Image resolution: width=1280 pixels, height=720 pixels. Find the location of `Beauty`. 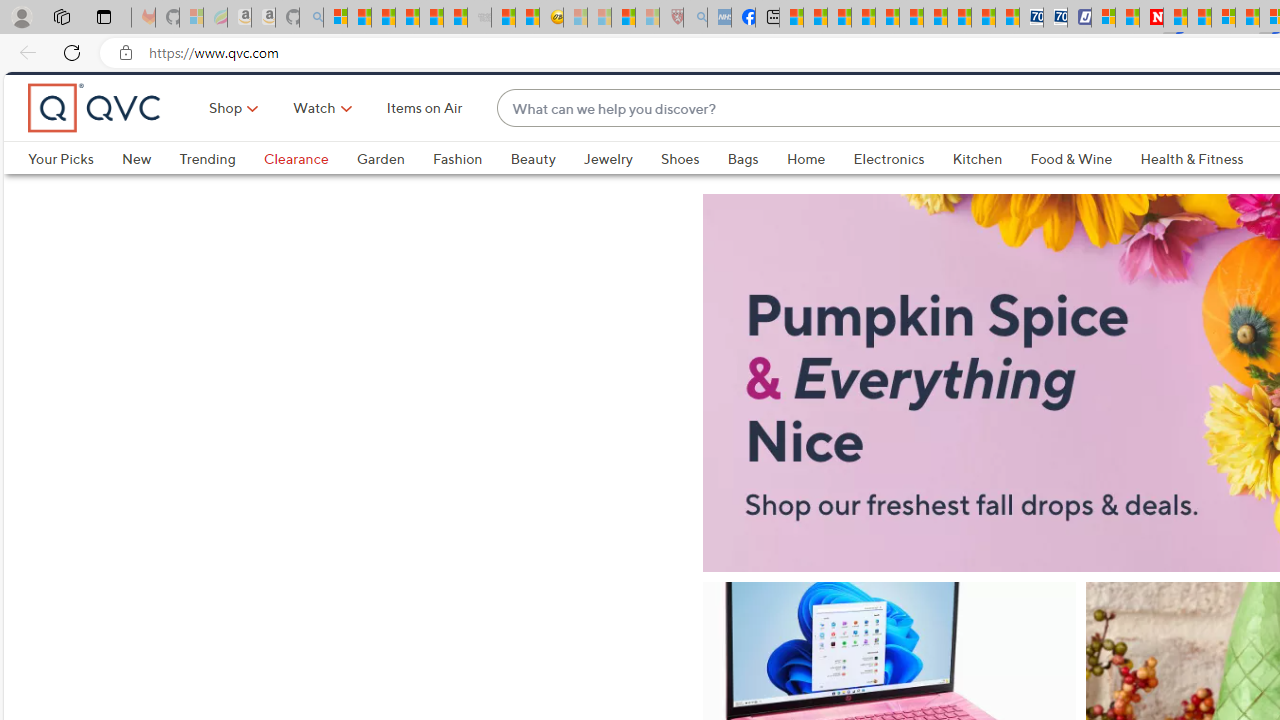

Beauty is located at coordinates (532, 192).